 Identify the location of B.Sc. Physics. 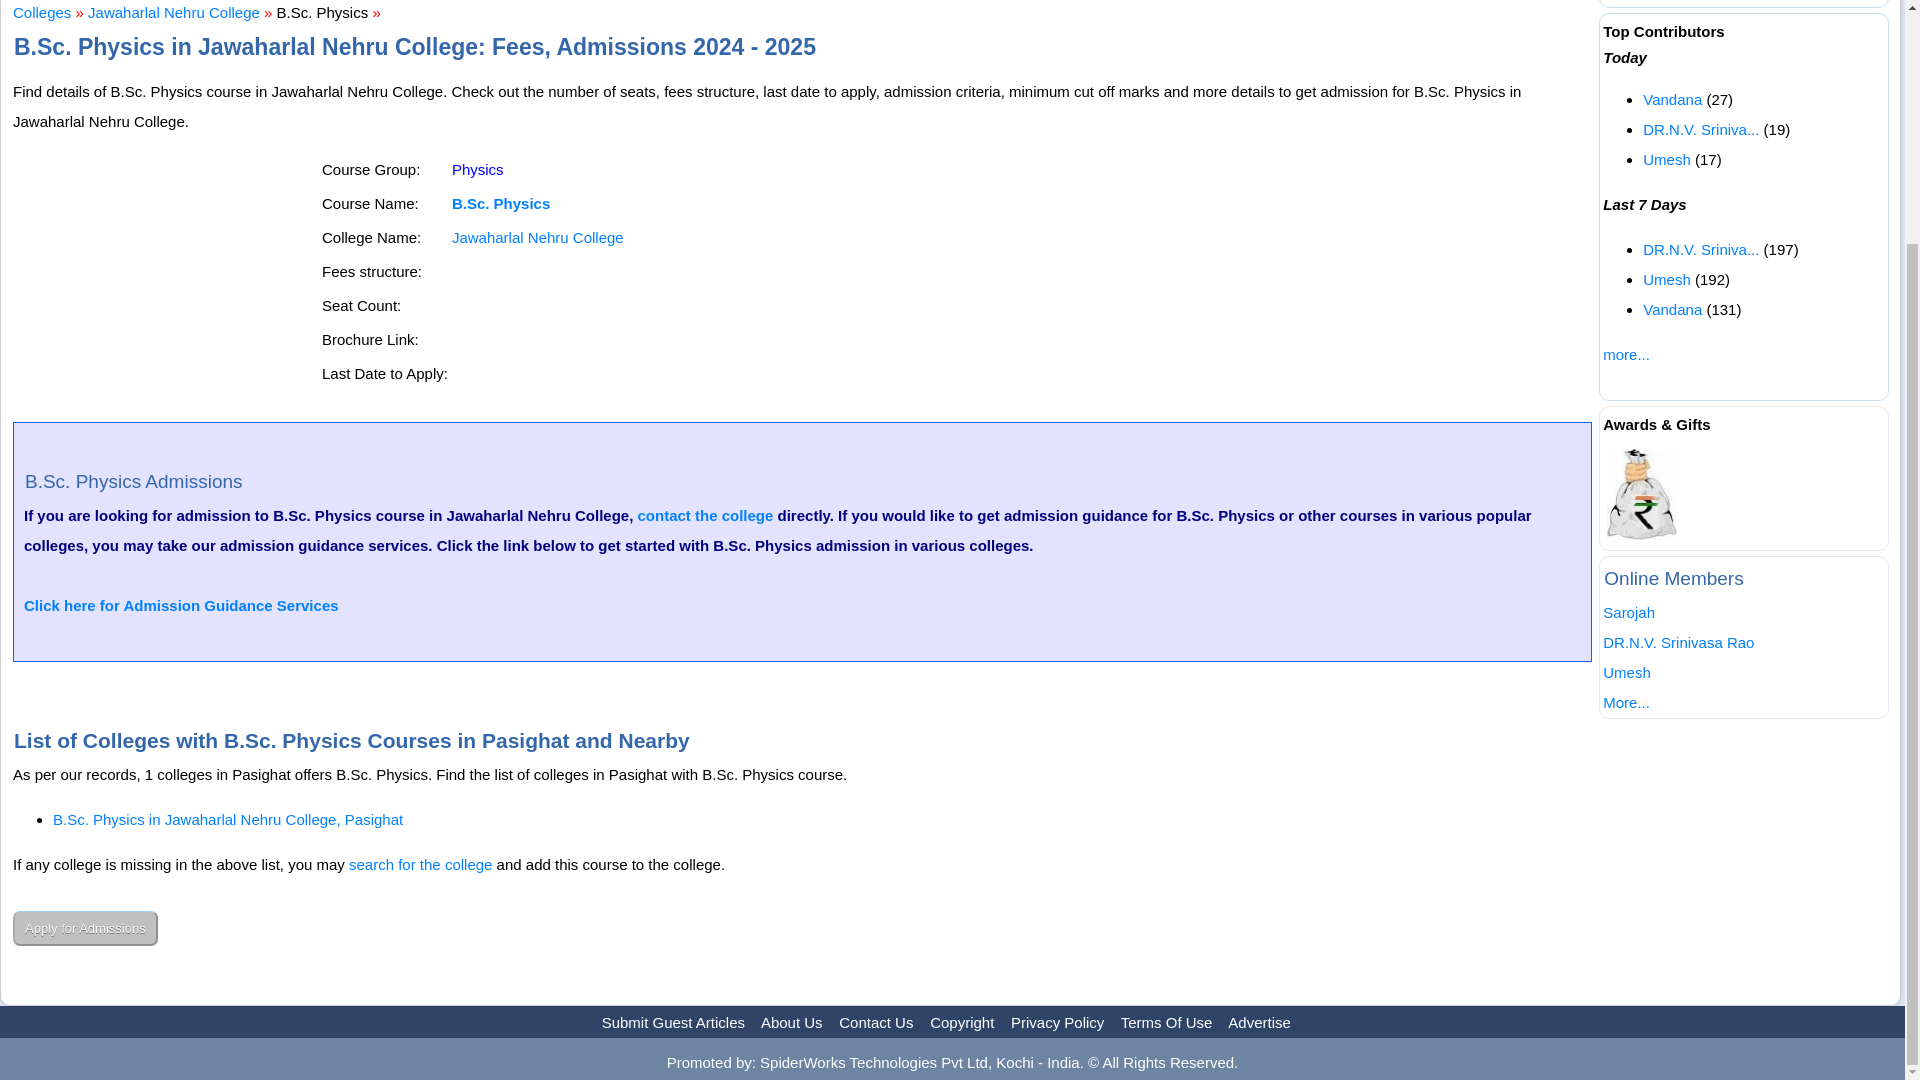
(500, 203).